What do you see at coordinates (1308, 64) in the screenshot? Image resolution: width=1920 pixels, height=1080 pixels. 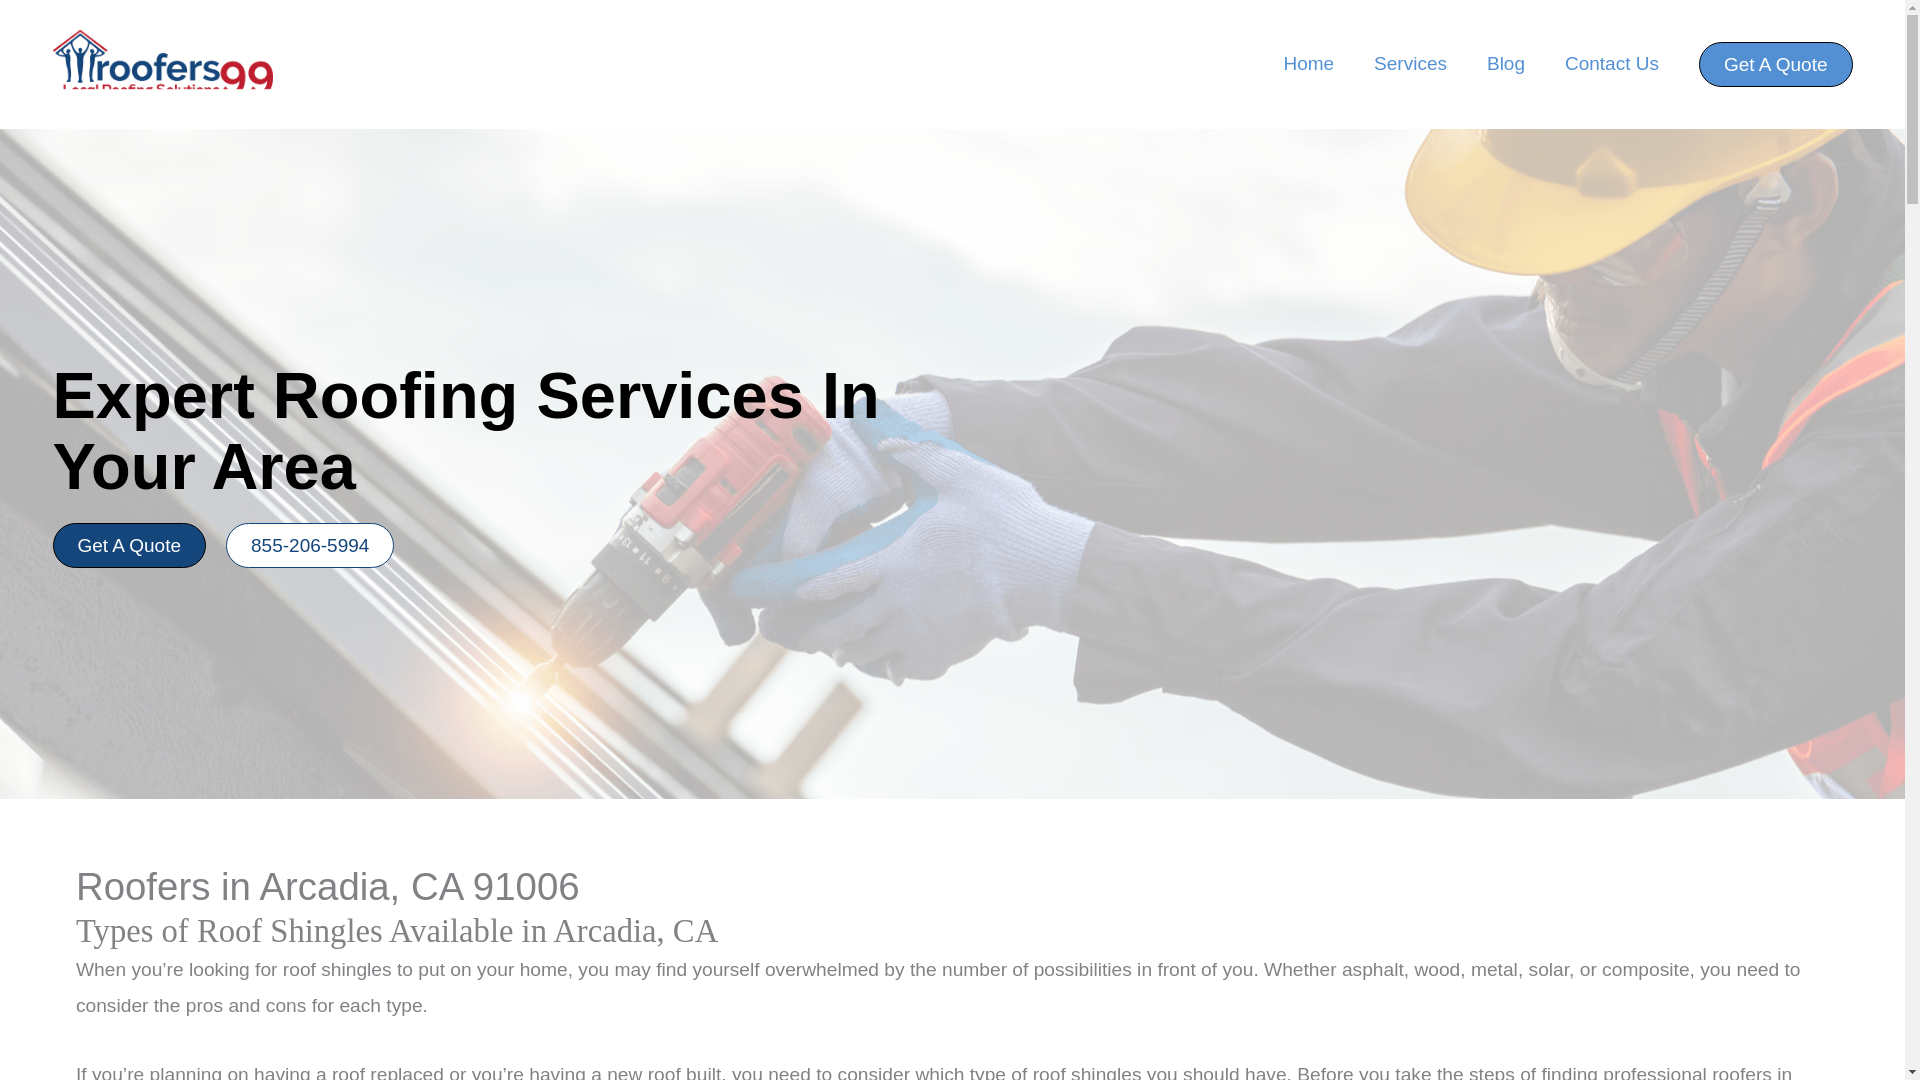 I see `Home` at bounding box center [1308, 64].